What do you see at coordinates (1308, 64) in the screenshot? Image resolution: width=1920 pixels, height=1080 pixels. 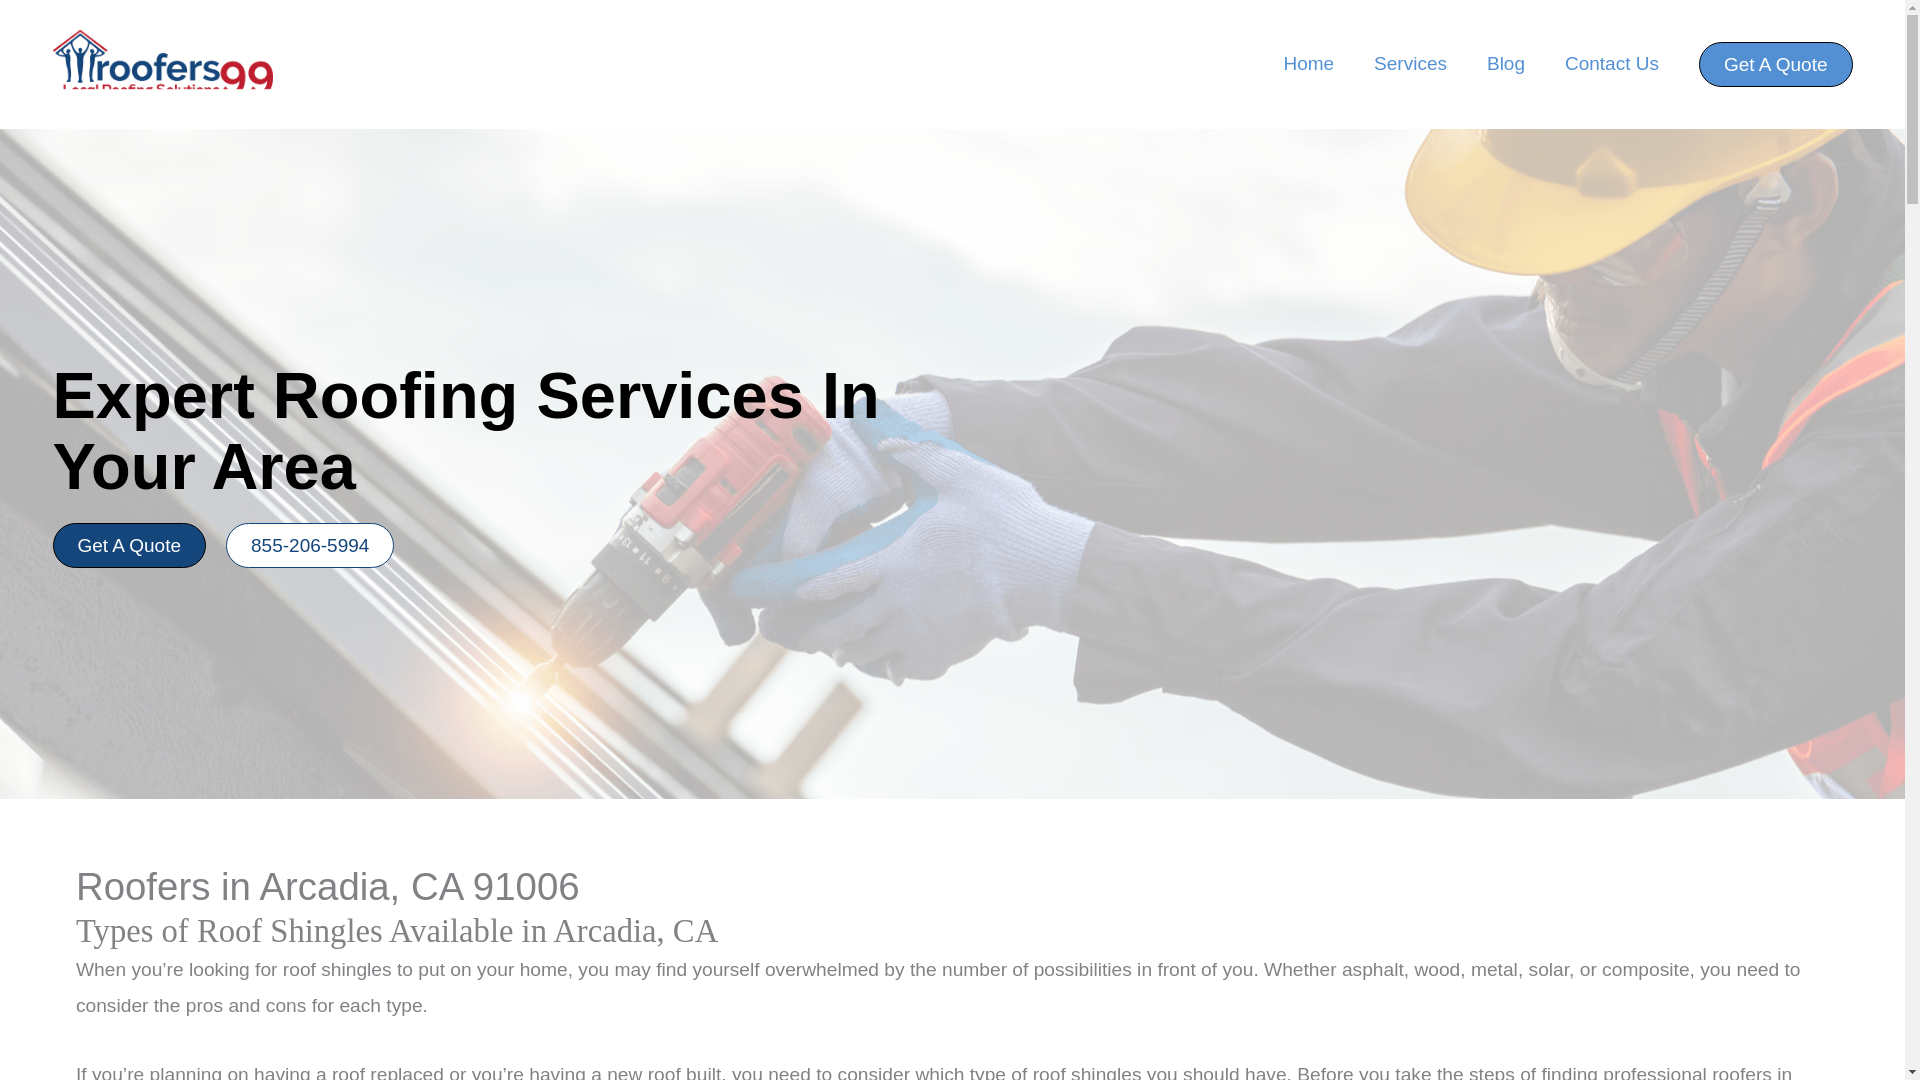 I see `Home` at bounding box center [1308, 64].